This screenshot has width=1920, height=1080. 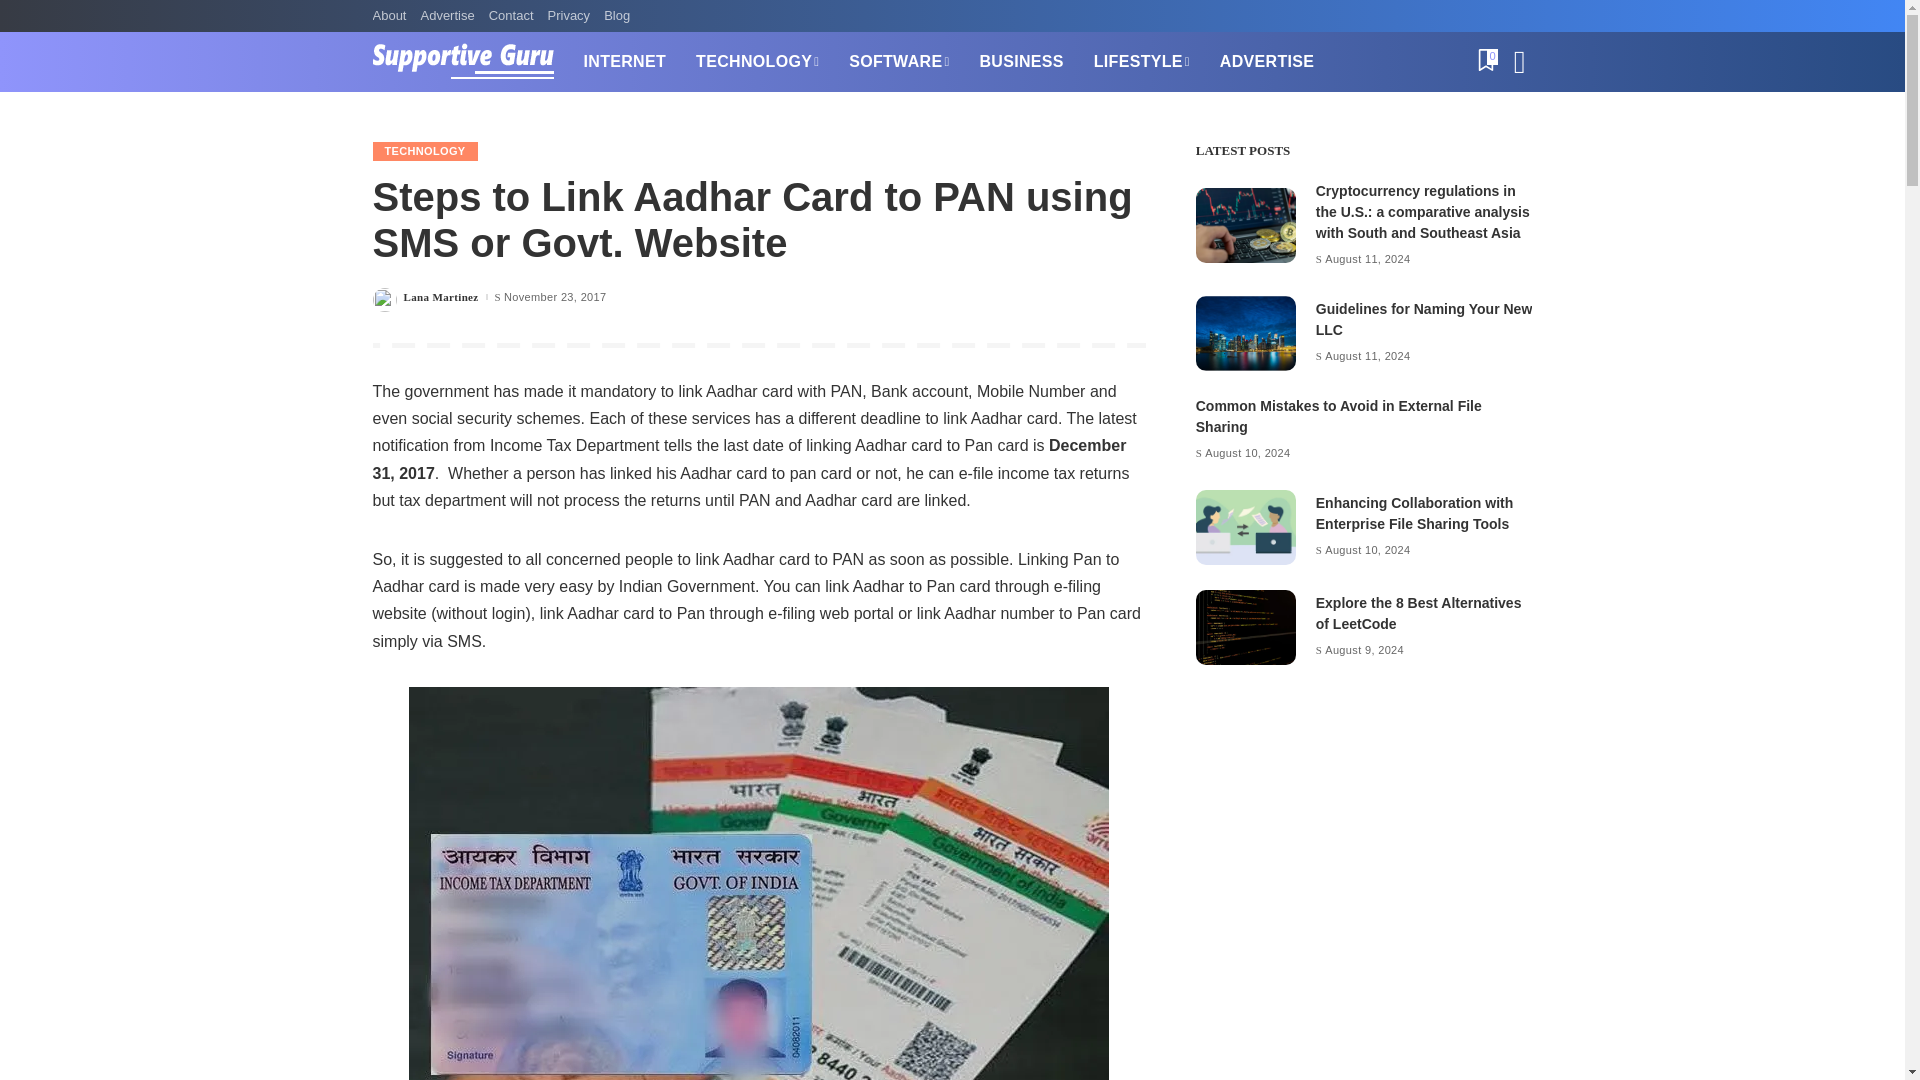 What do you see at coordinates (624, 62) in the screenshot?
I see `INTERNET` at bounding box center [624, 62].